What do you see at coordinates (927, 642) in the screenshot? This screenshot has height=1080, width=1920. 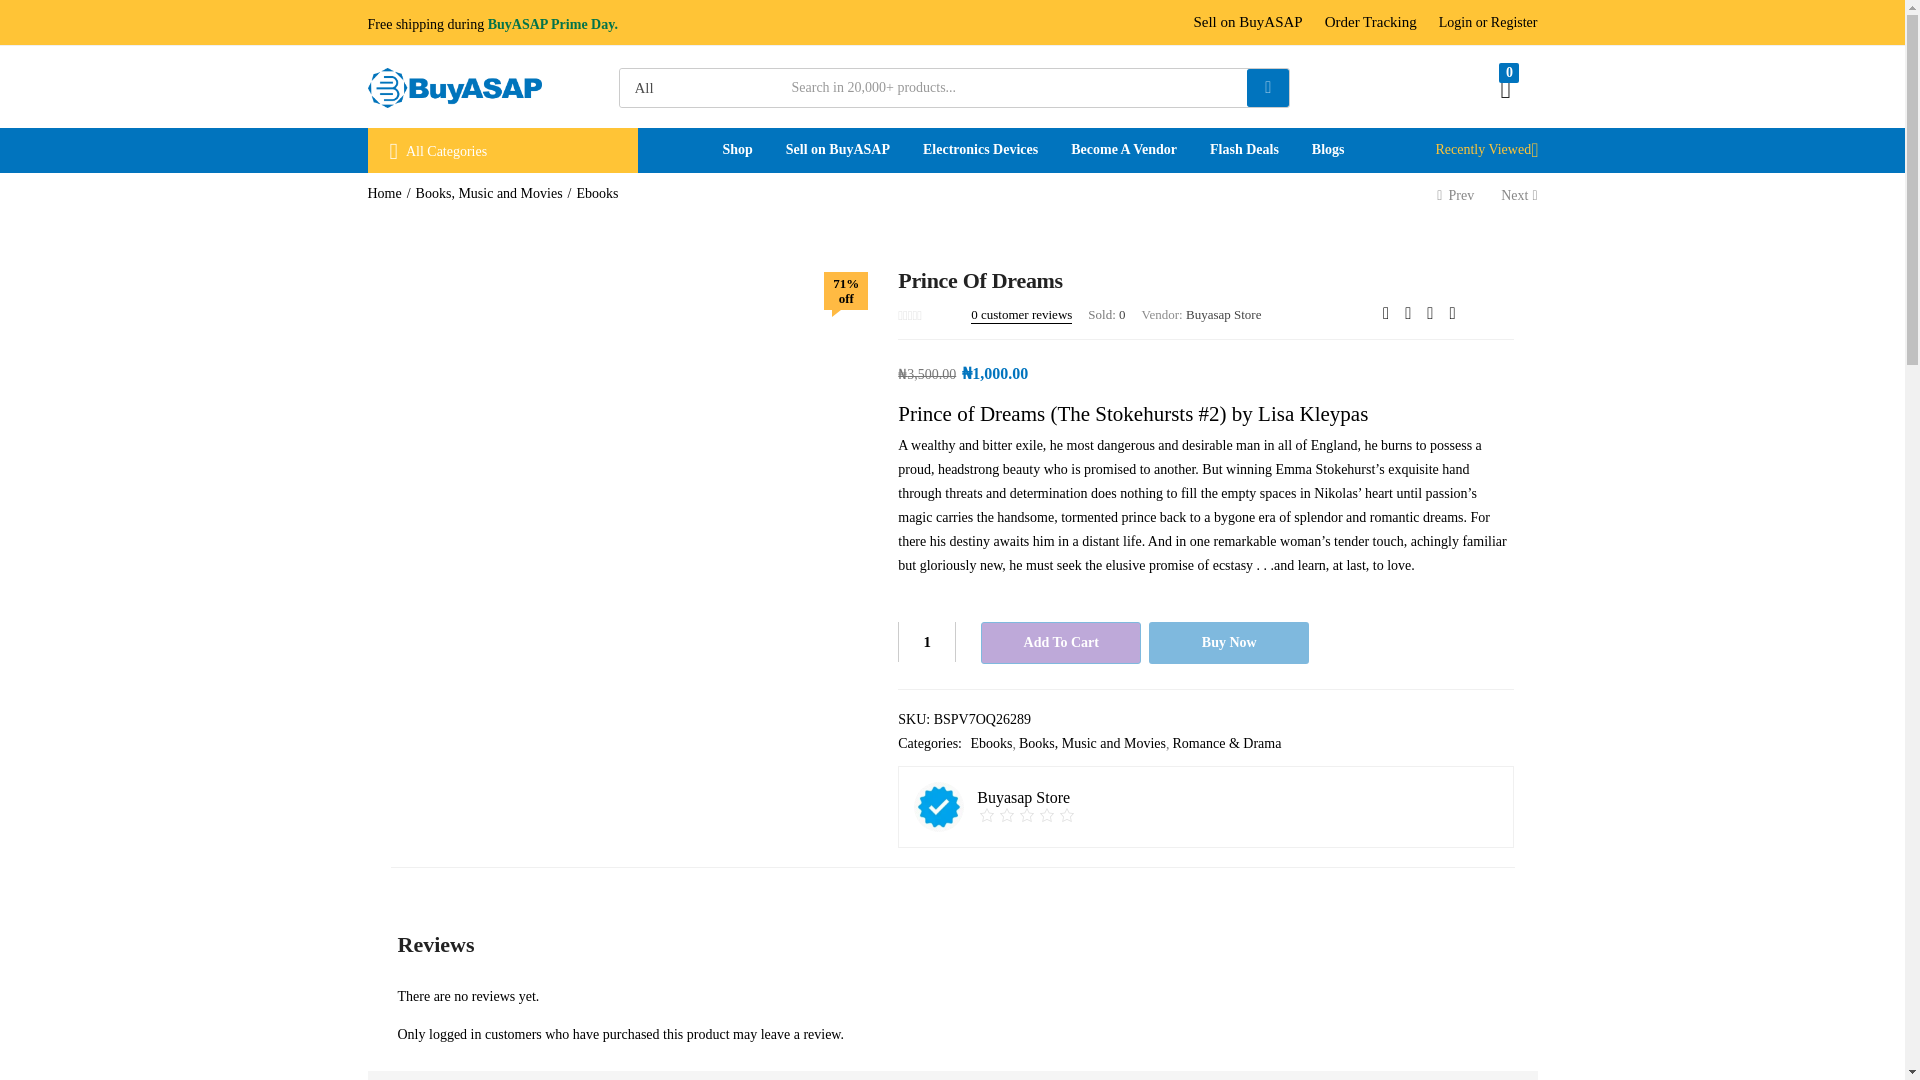 I see `1` at bounding box center [927, 642].